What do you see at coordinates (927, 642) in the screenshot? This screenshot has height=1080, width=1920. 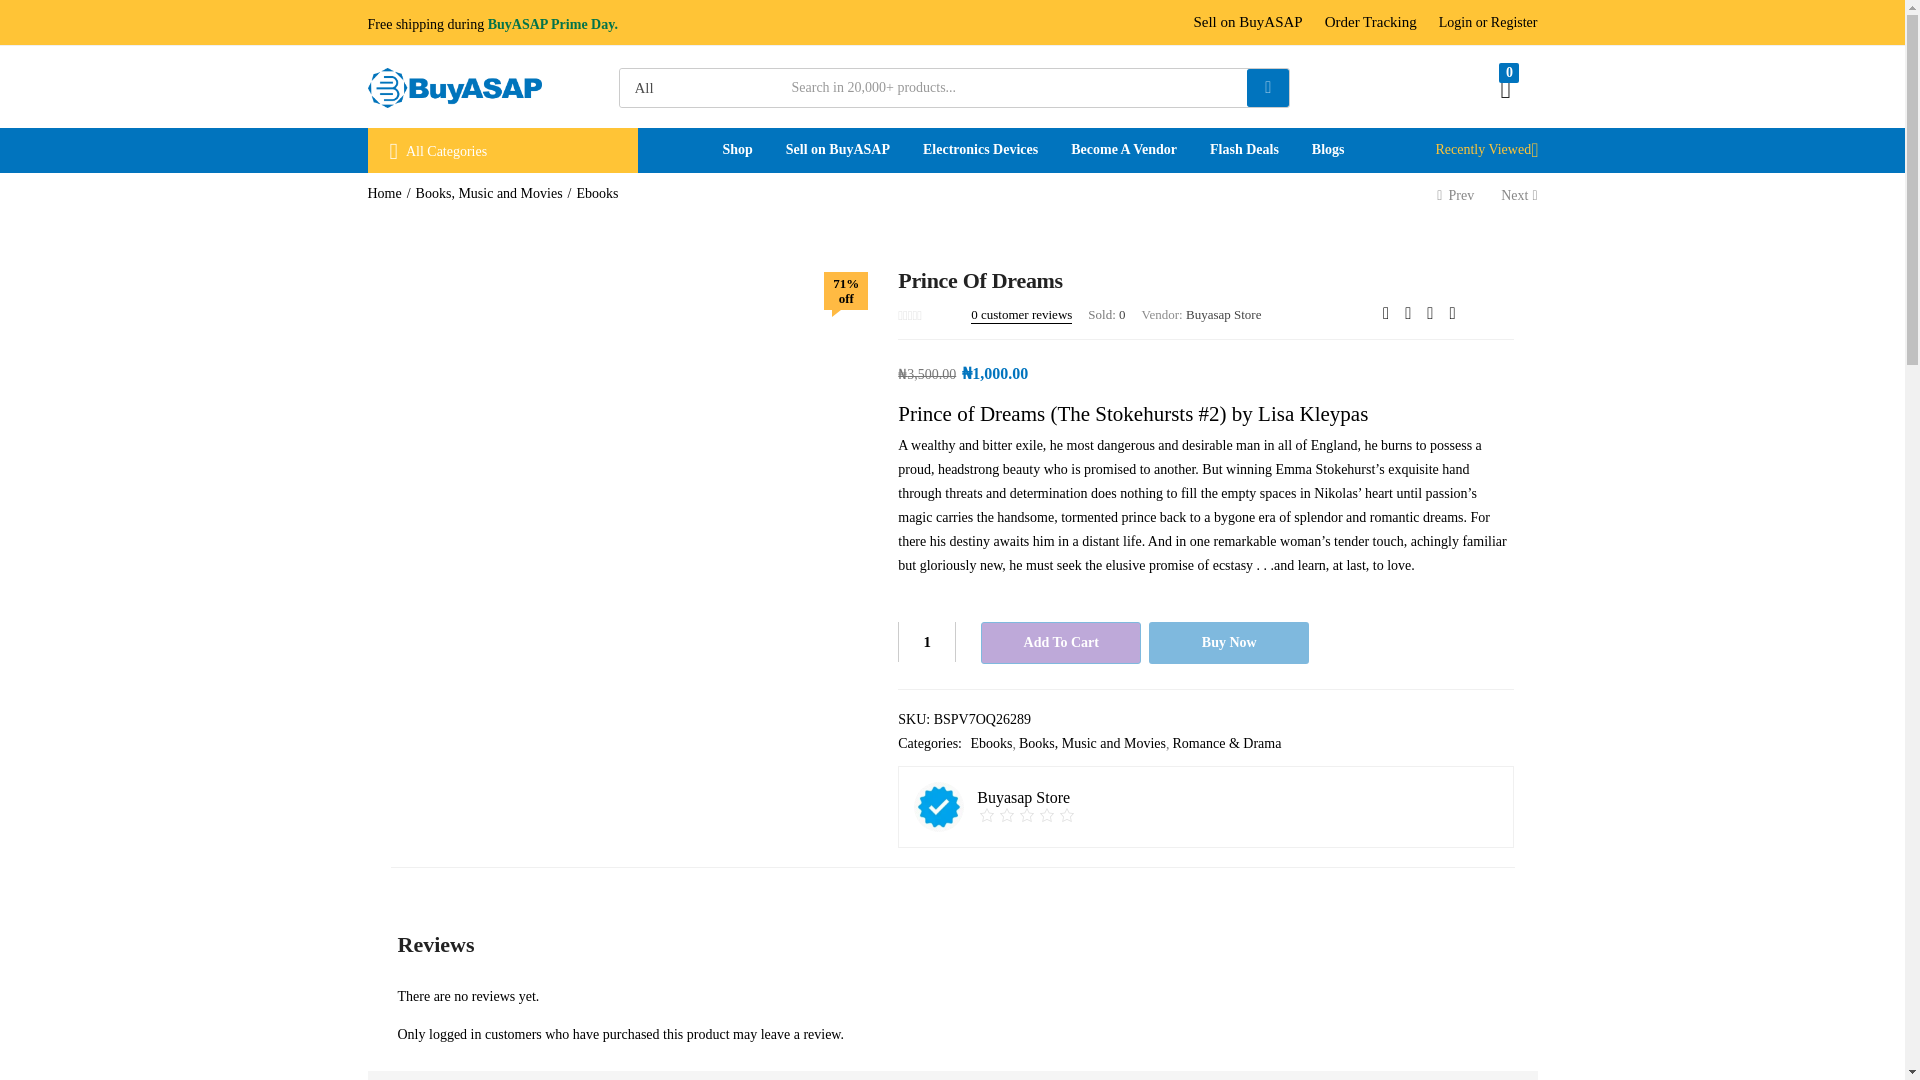 I see `1` at bounding box center [927, 642].